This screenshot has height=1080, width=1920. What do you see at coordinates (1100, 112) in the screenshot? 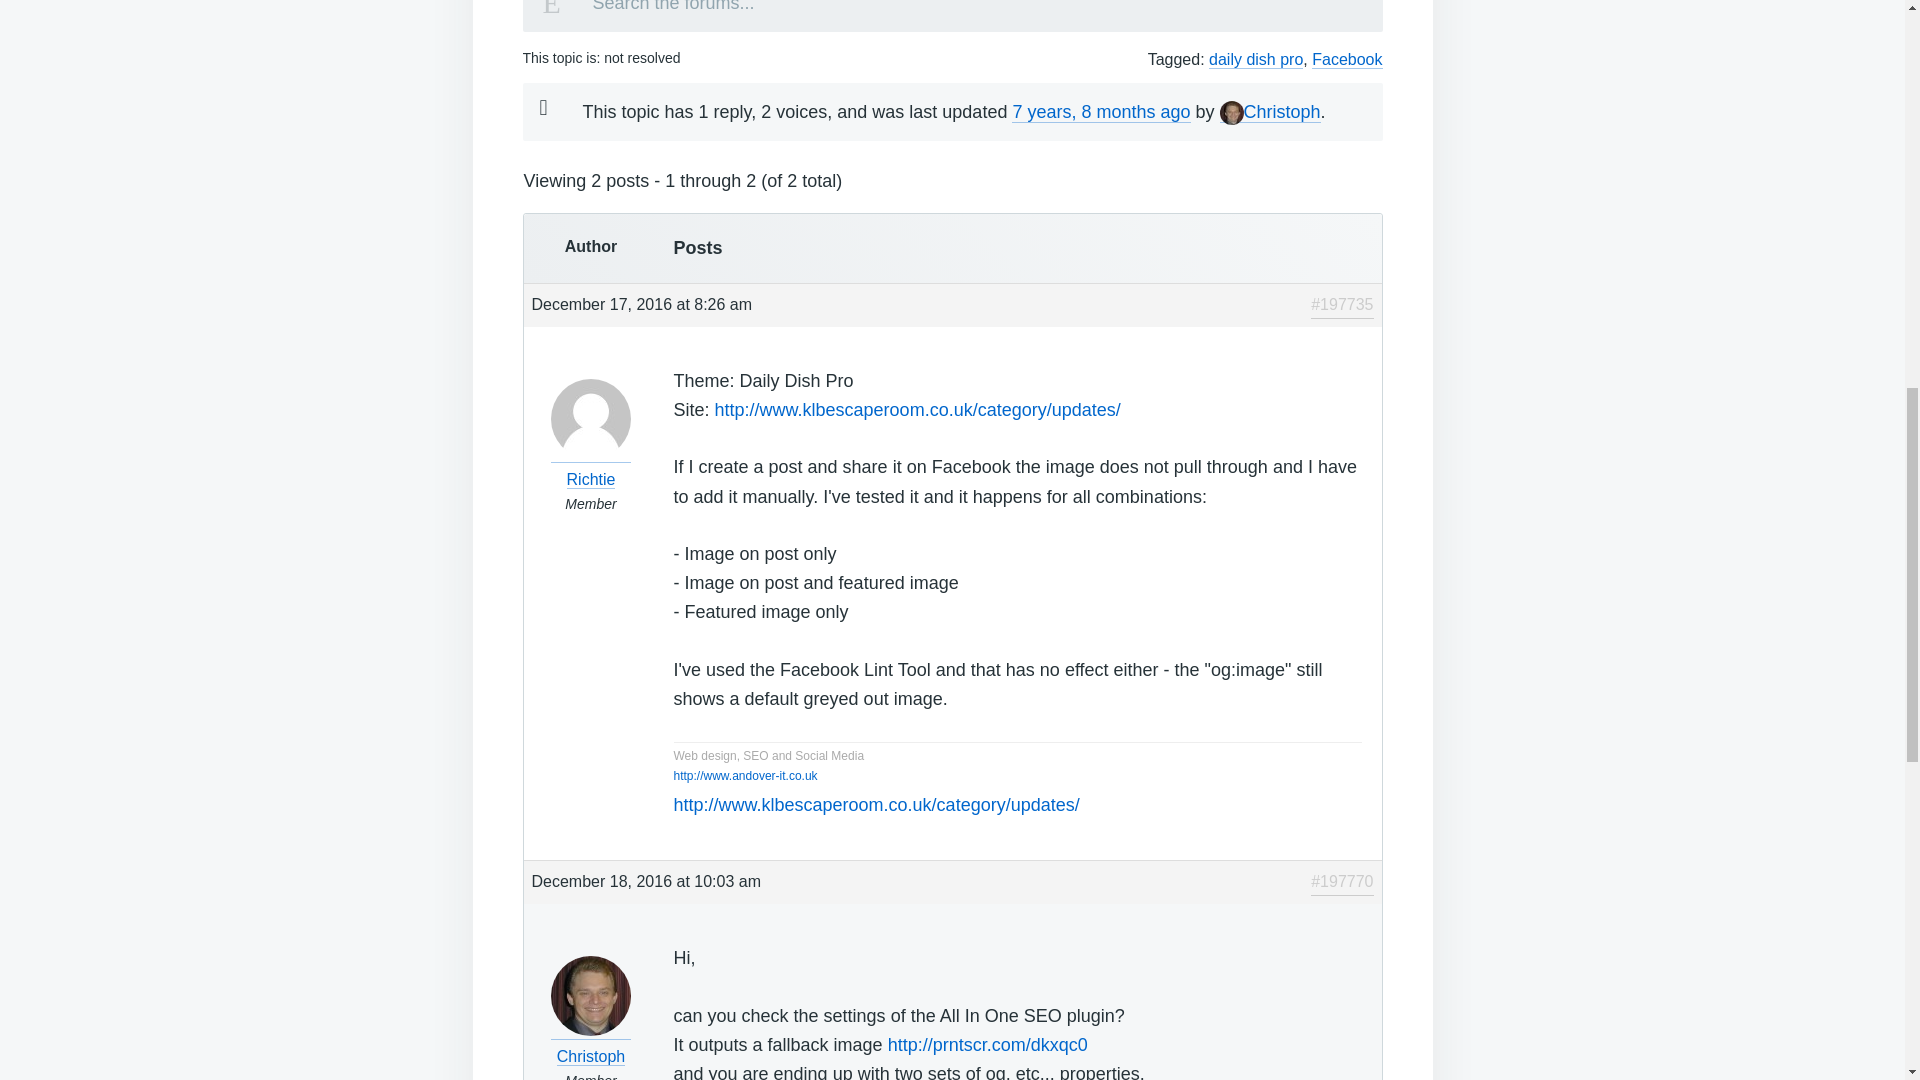
I see `7 years, 8 months ago` at bounding box center [1100, 112].